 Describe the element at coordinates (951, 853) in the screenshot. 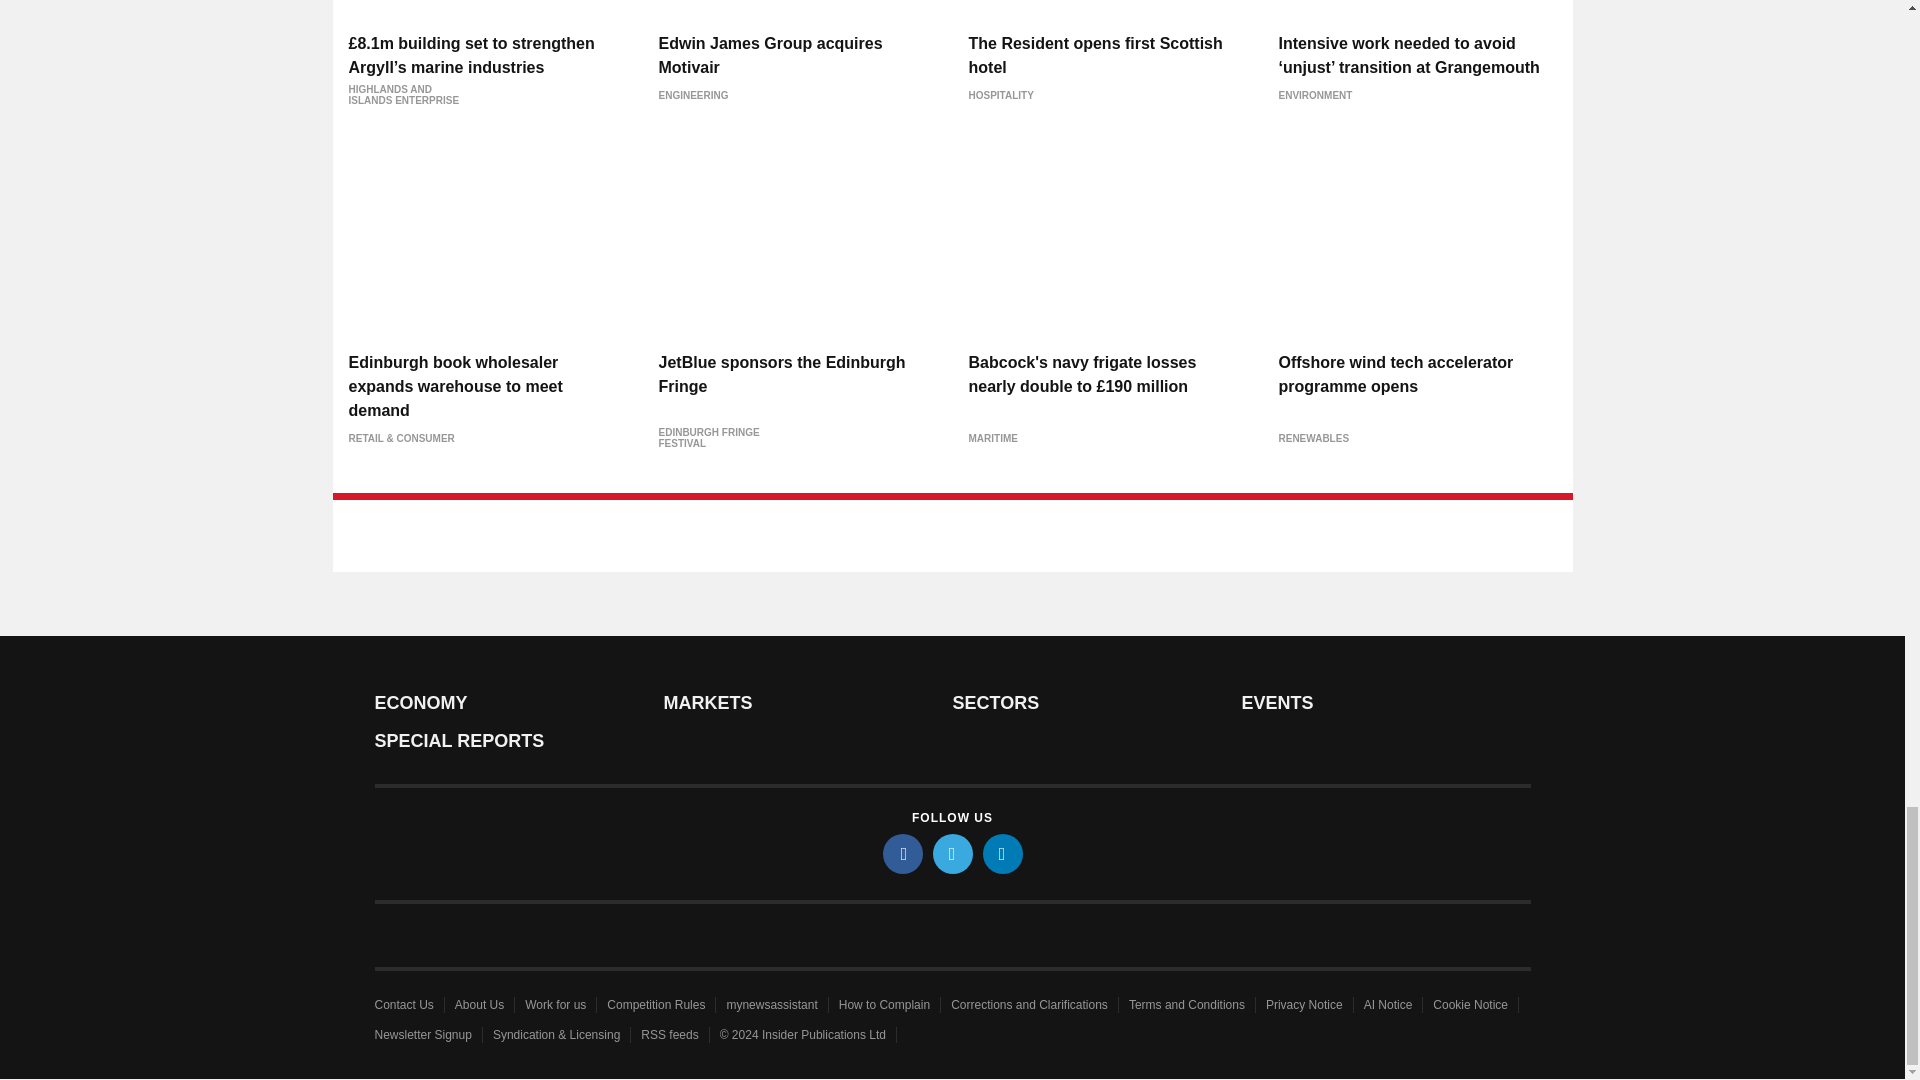

I see `twitter` at that location.